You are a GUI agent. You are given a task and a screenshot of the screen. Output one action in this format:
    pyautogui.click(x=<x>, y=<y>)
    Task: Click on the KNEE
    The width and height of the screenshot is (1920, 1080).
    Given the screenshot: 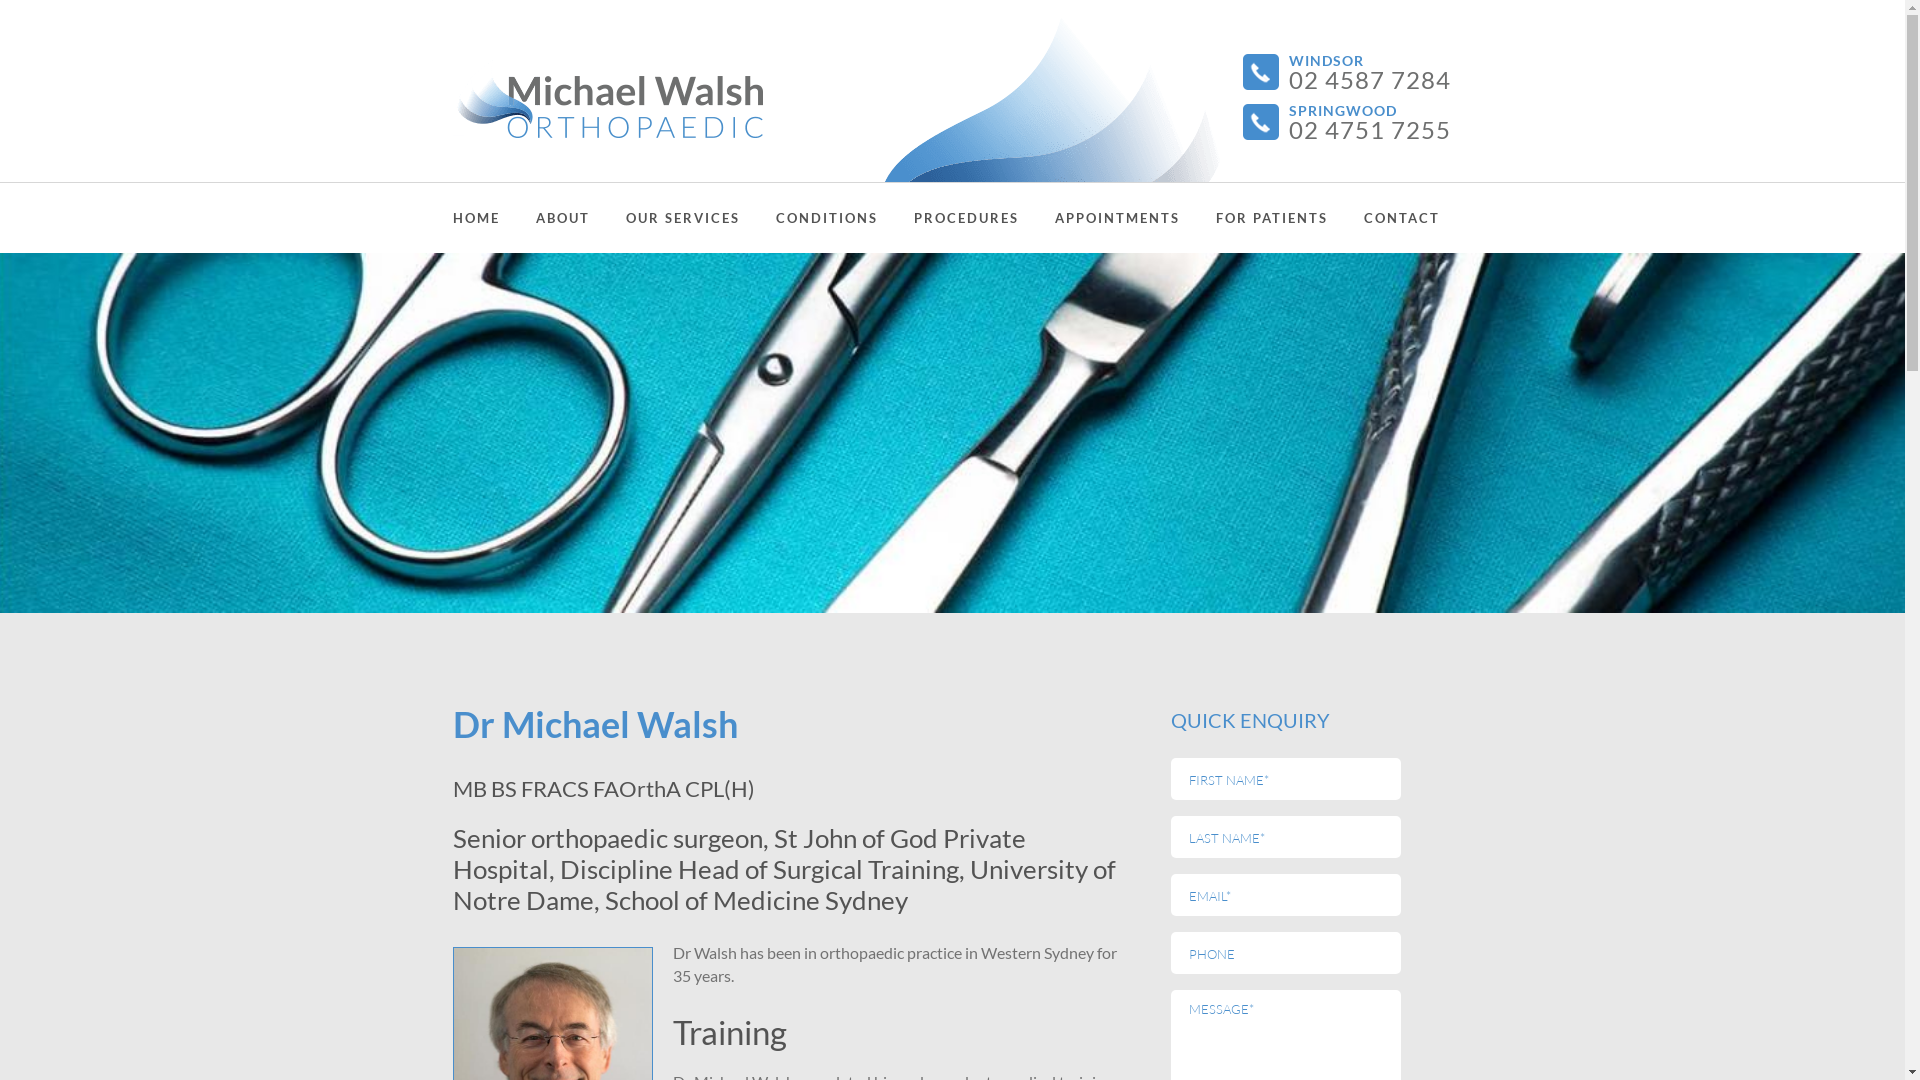 What is the action you would take?
    pyautogui.click(x=893, y=323)
    